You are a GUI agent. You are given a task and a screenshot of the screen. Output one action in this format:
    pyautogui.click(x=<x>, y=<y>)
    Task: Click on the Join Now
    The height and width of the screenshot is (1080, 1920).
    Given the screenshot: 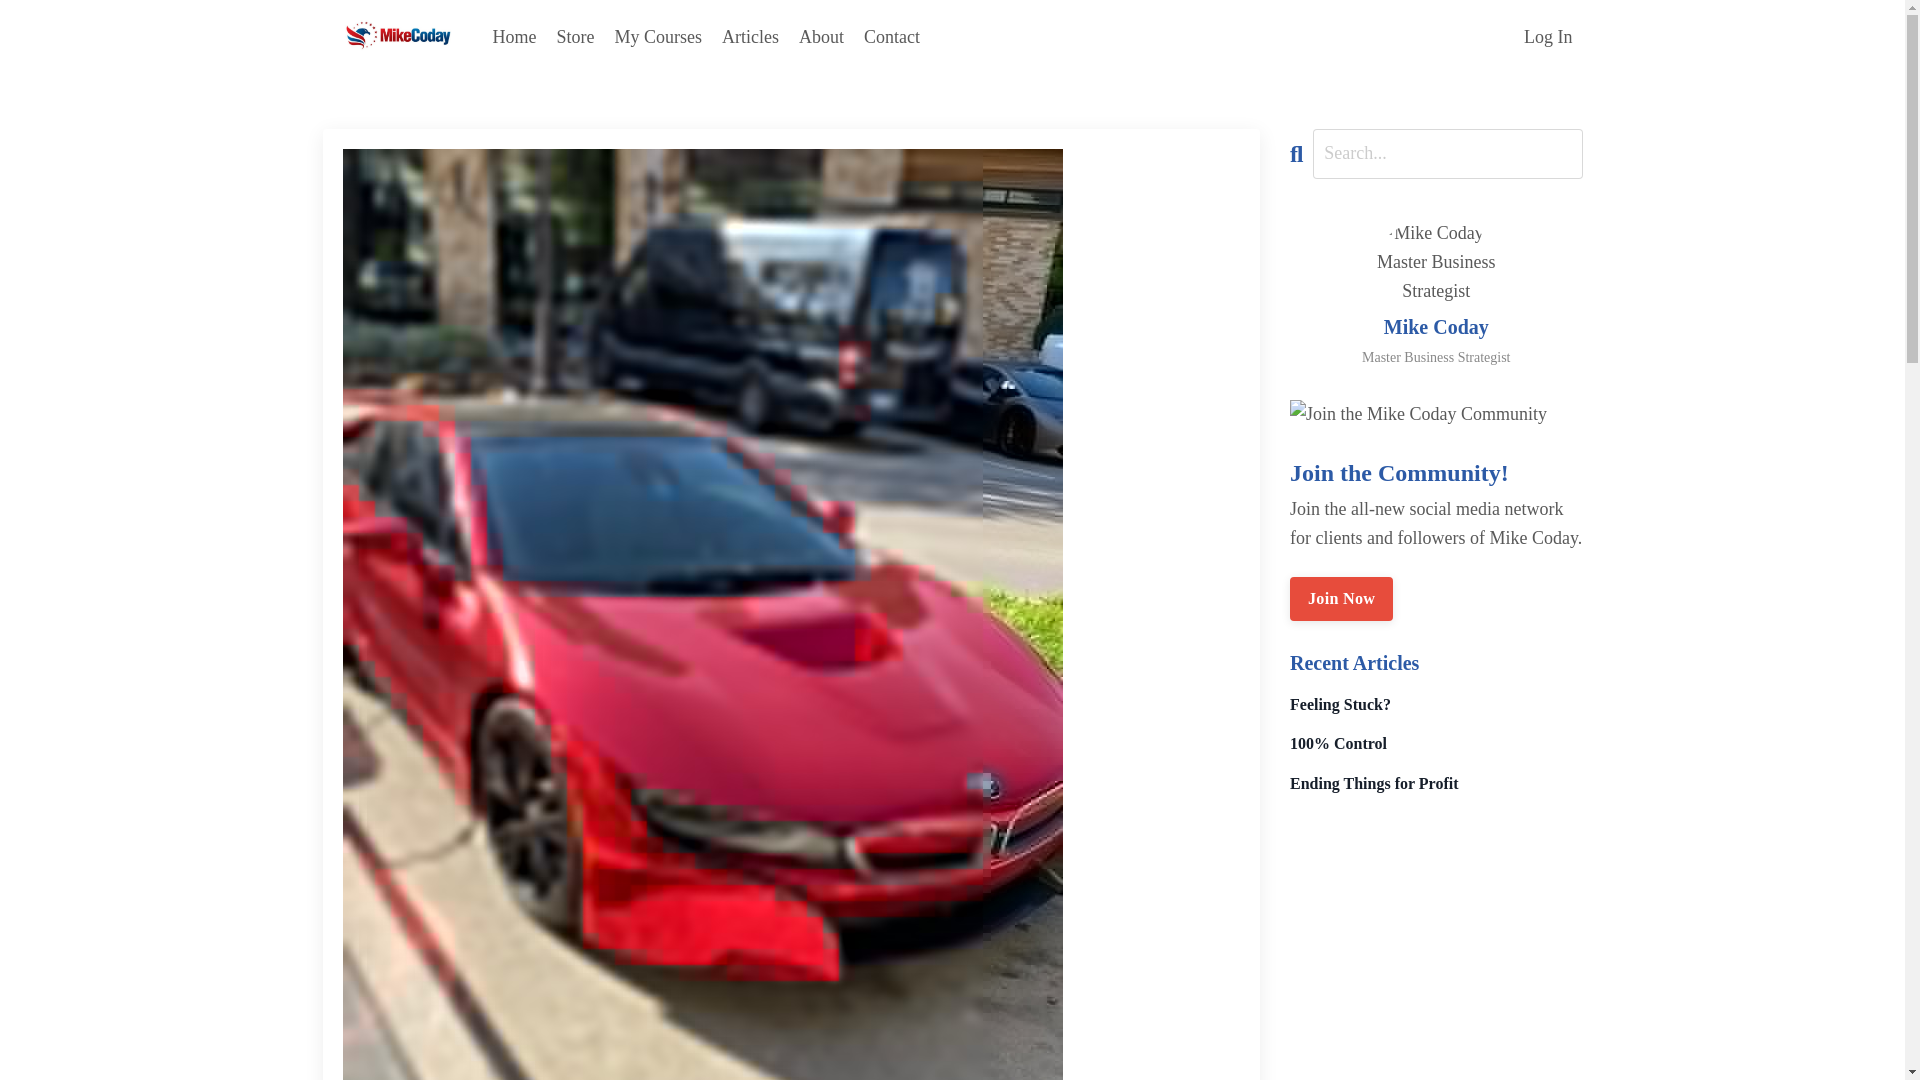 What is the action you would take?
    pyautogui.click(x=1342, y=598)
    